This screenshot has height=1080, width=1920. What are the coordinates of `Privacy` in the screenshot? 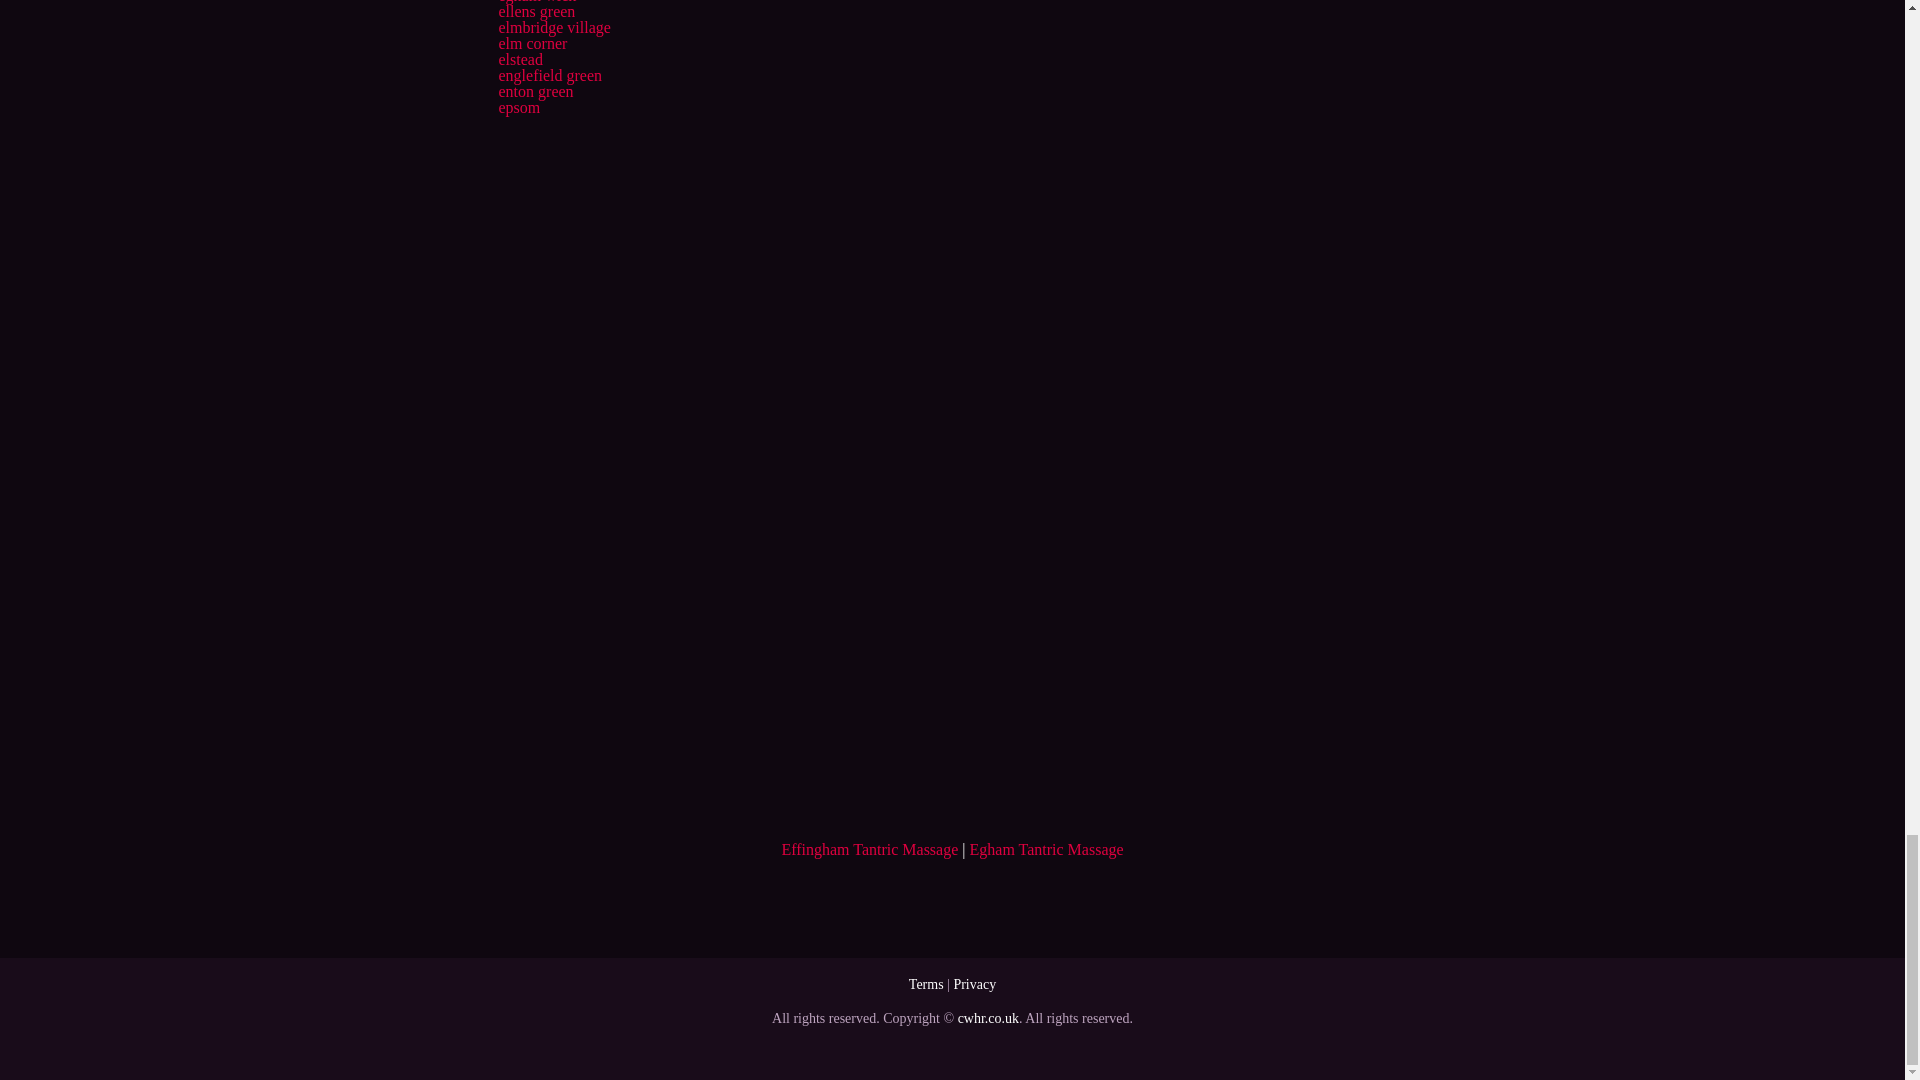 It's located at (974, 984).